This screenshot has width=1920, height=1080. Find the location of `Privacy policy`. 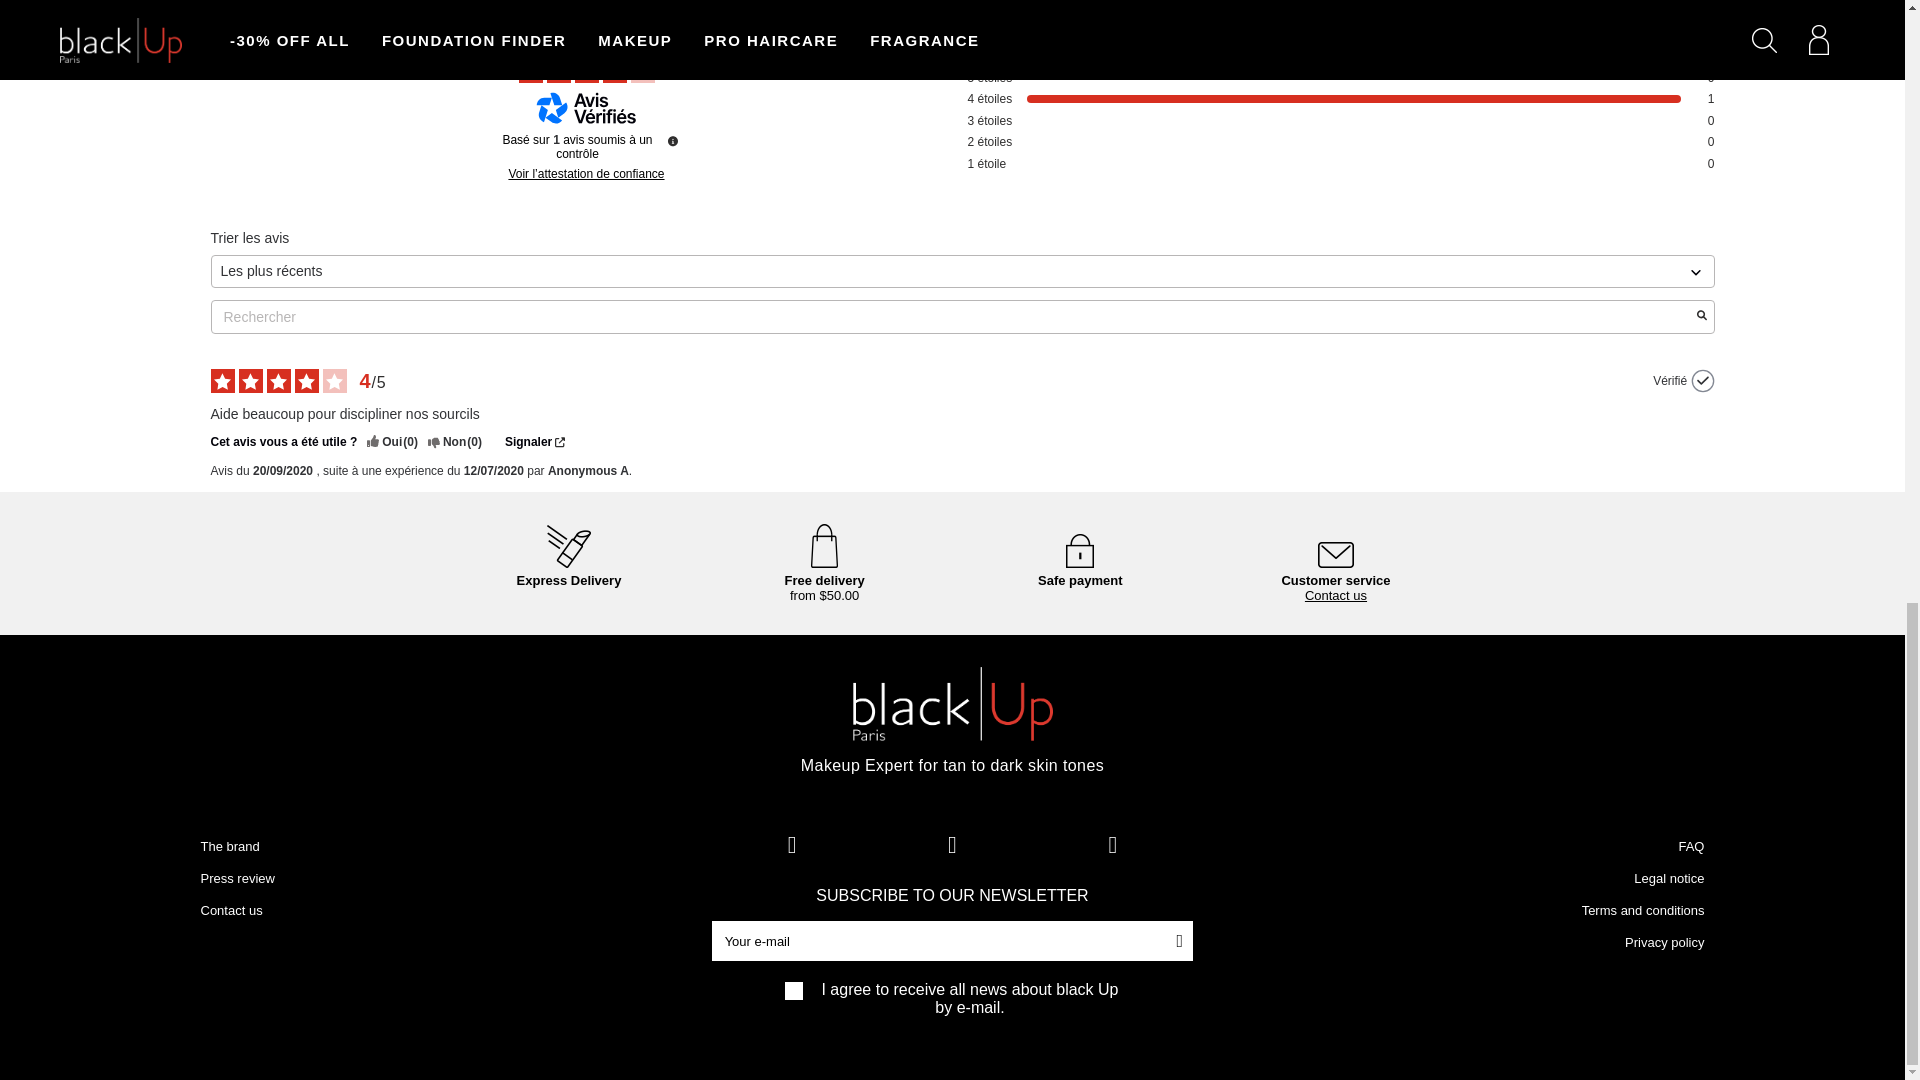

Privacy policy is located at coordinates (1664, 942).